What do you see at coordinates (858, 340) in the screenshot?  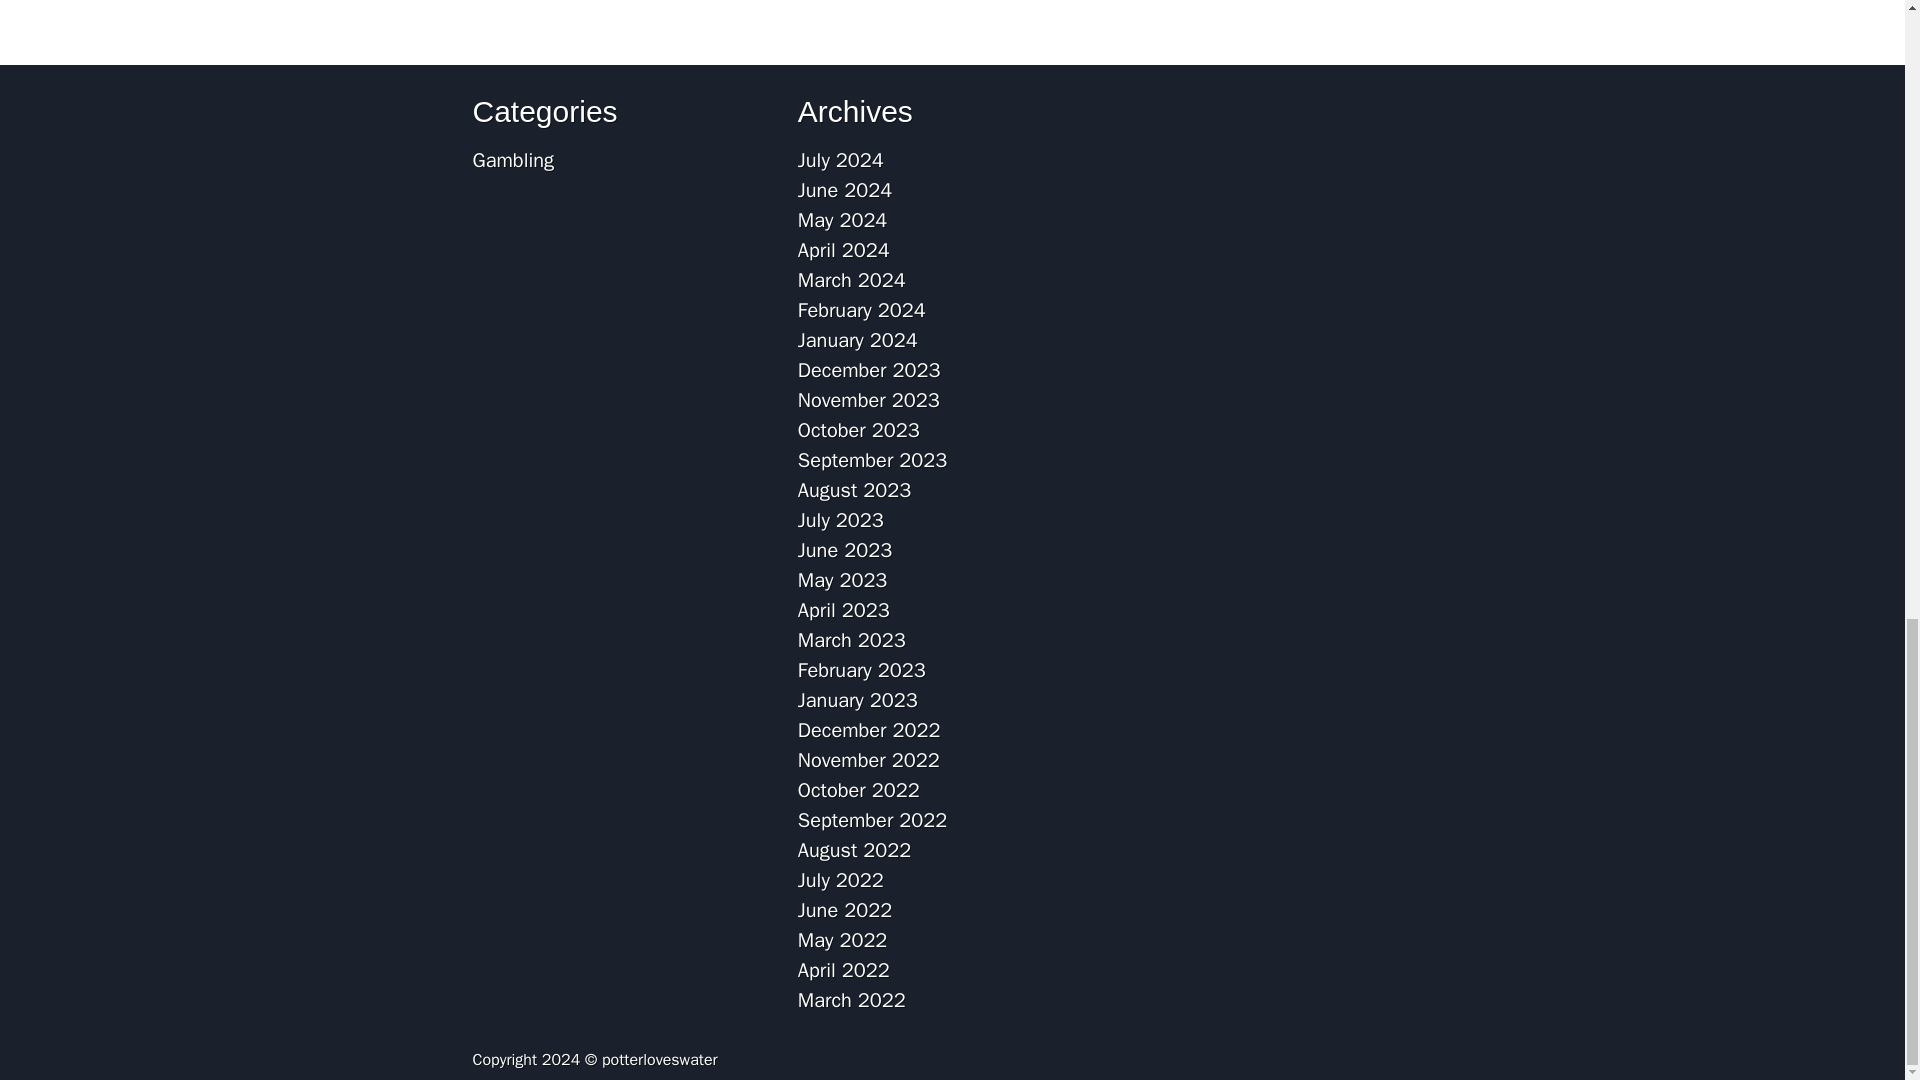 I see `January 2024` at bounding box center [858, 340].